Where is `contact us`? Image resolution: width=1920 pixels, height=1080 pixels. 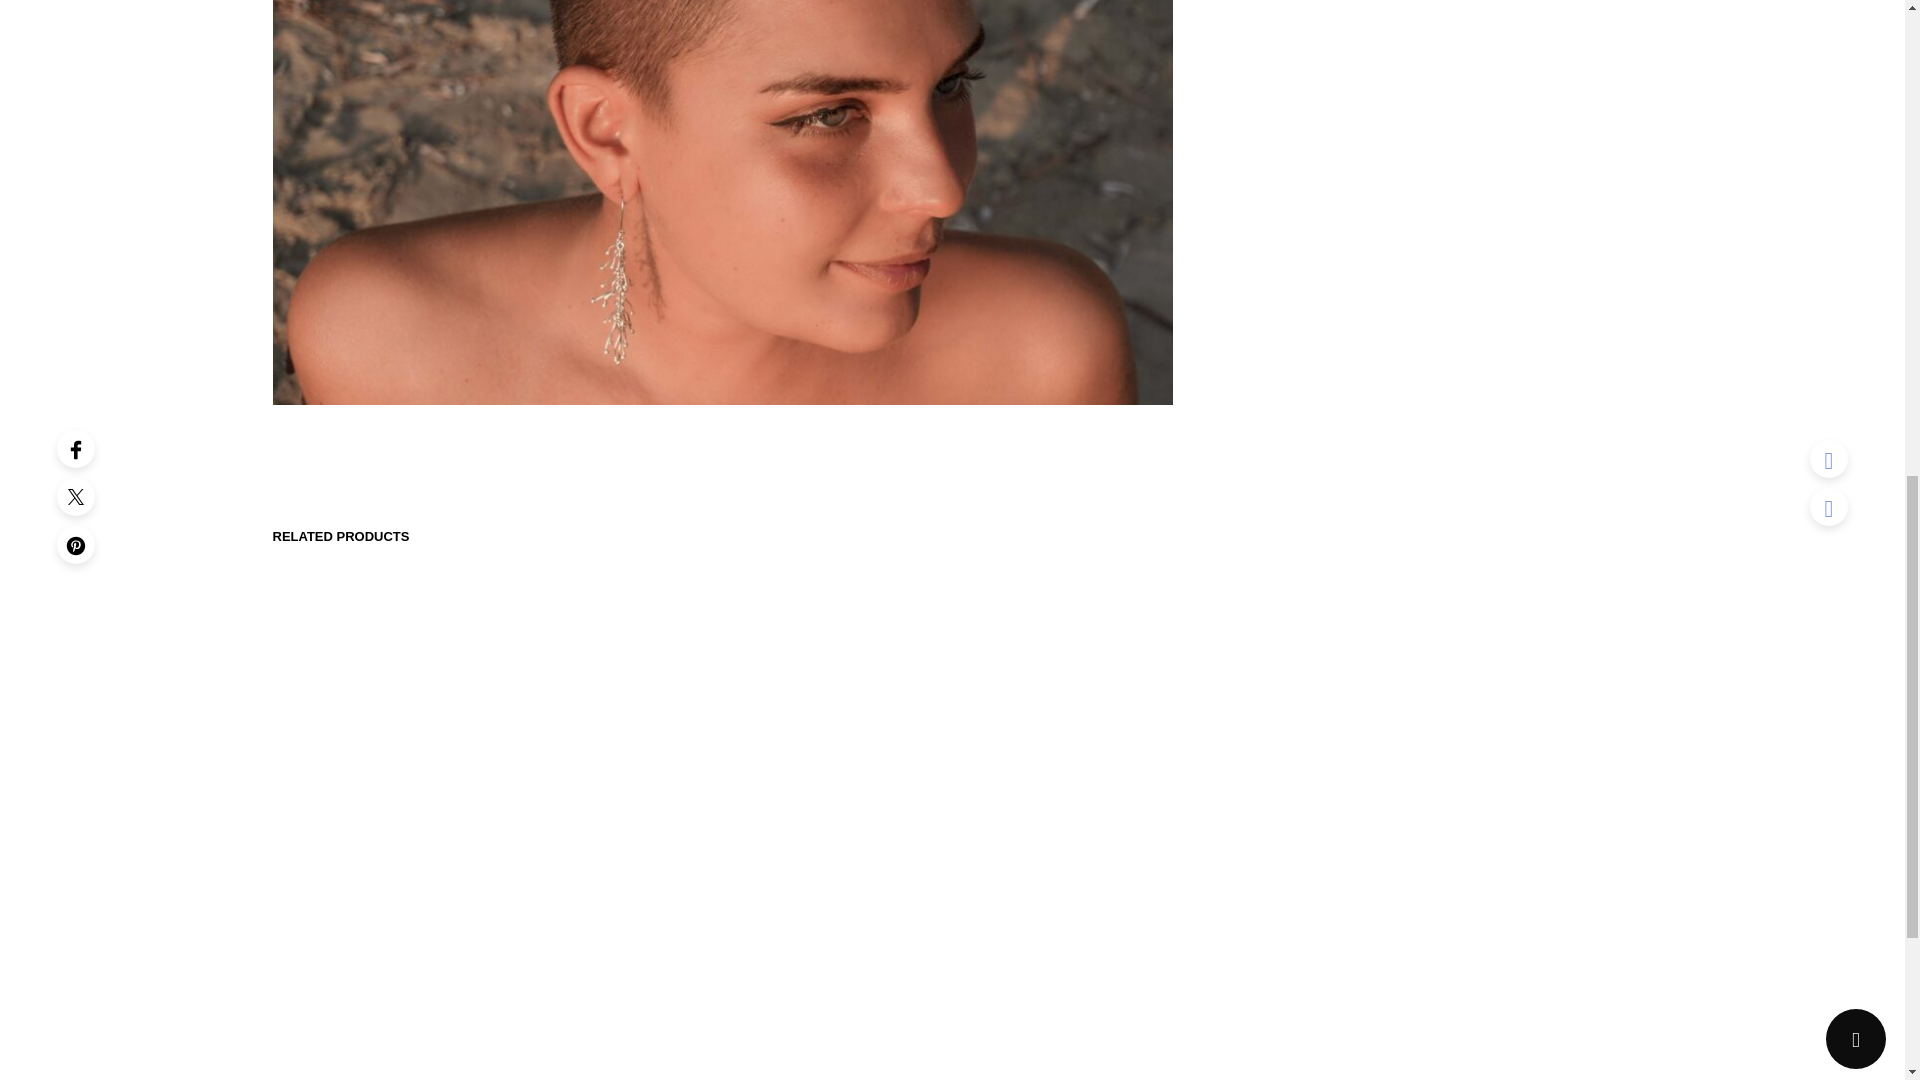
contact us is located at coordinates (1374, 842).